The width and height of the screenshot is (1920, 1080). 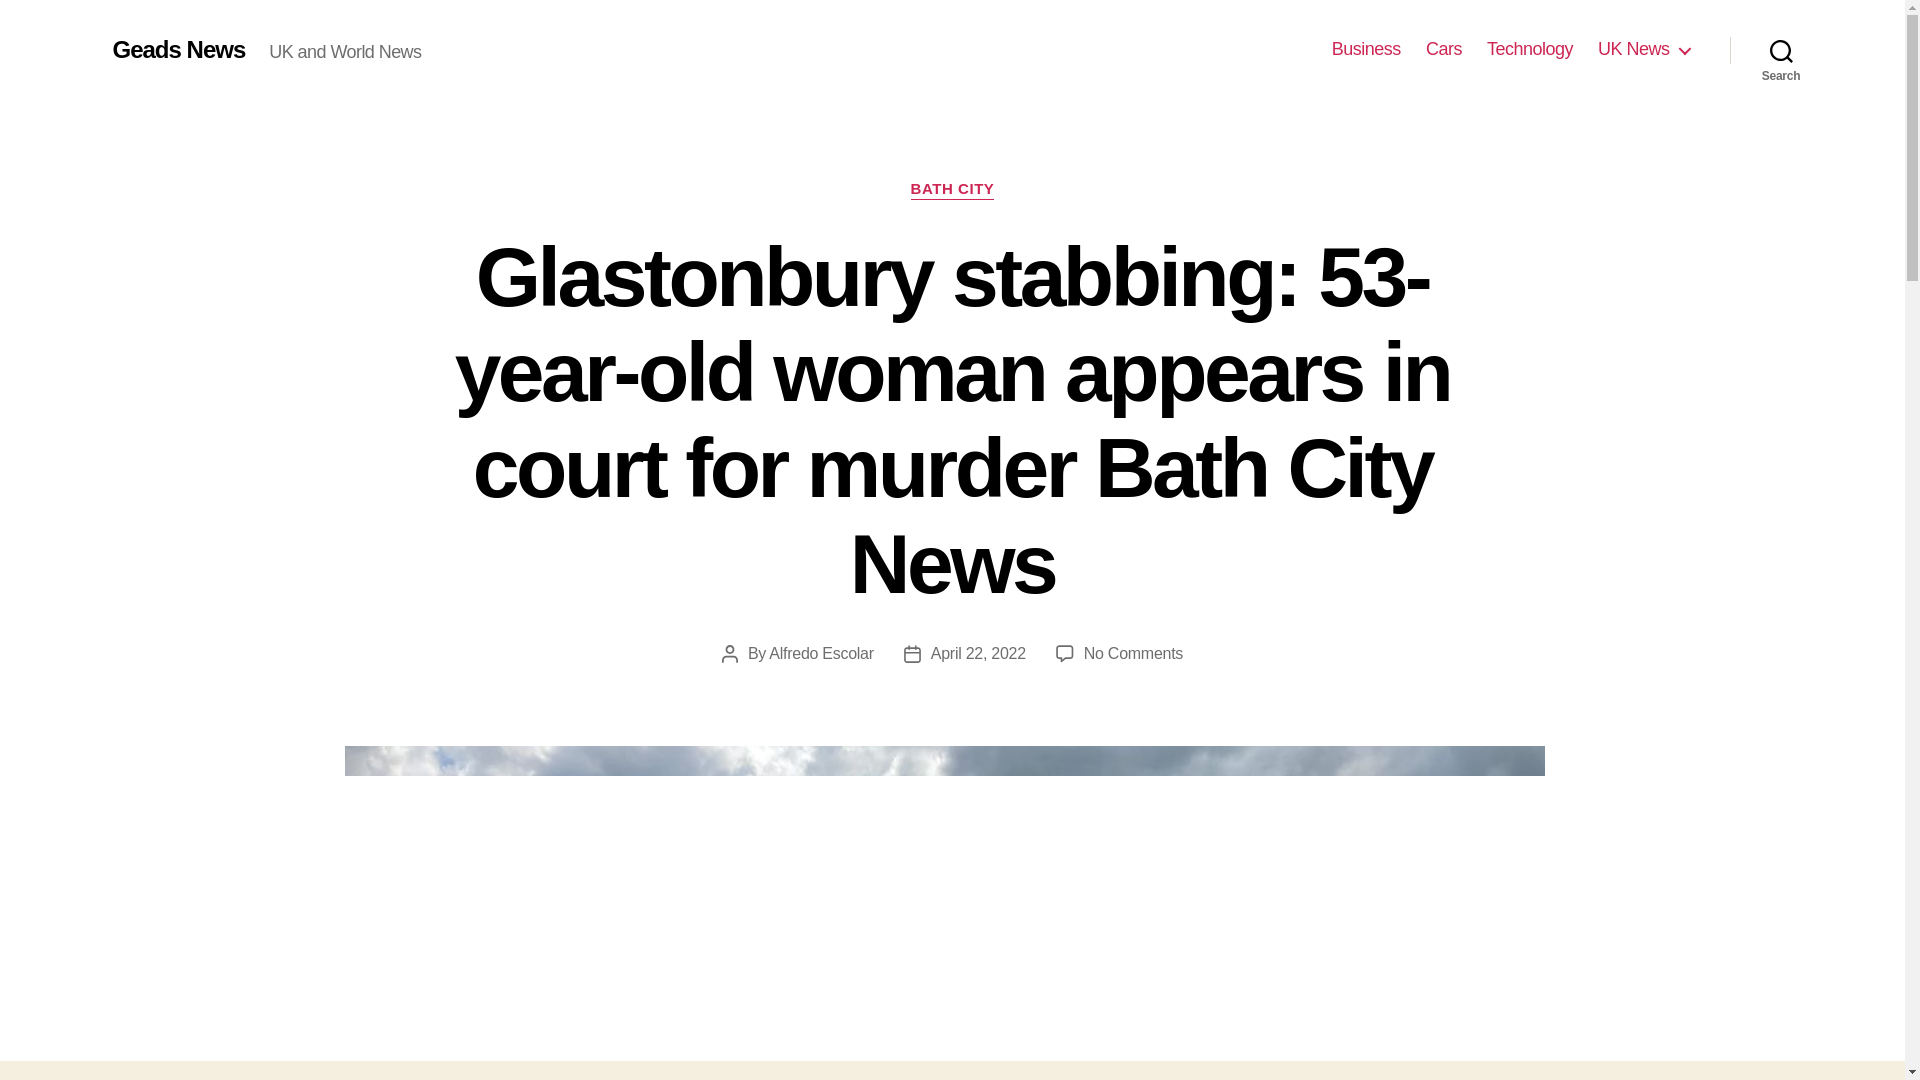 What do you see at coordinates (952, 190) in the screenshot?
I see `BATH CITY` at bounding box center [952, 190].